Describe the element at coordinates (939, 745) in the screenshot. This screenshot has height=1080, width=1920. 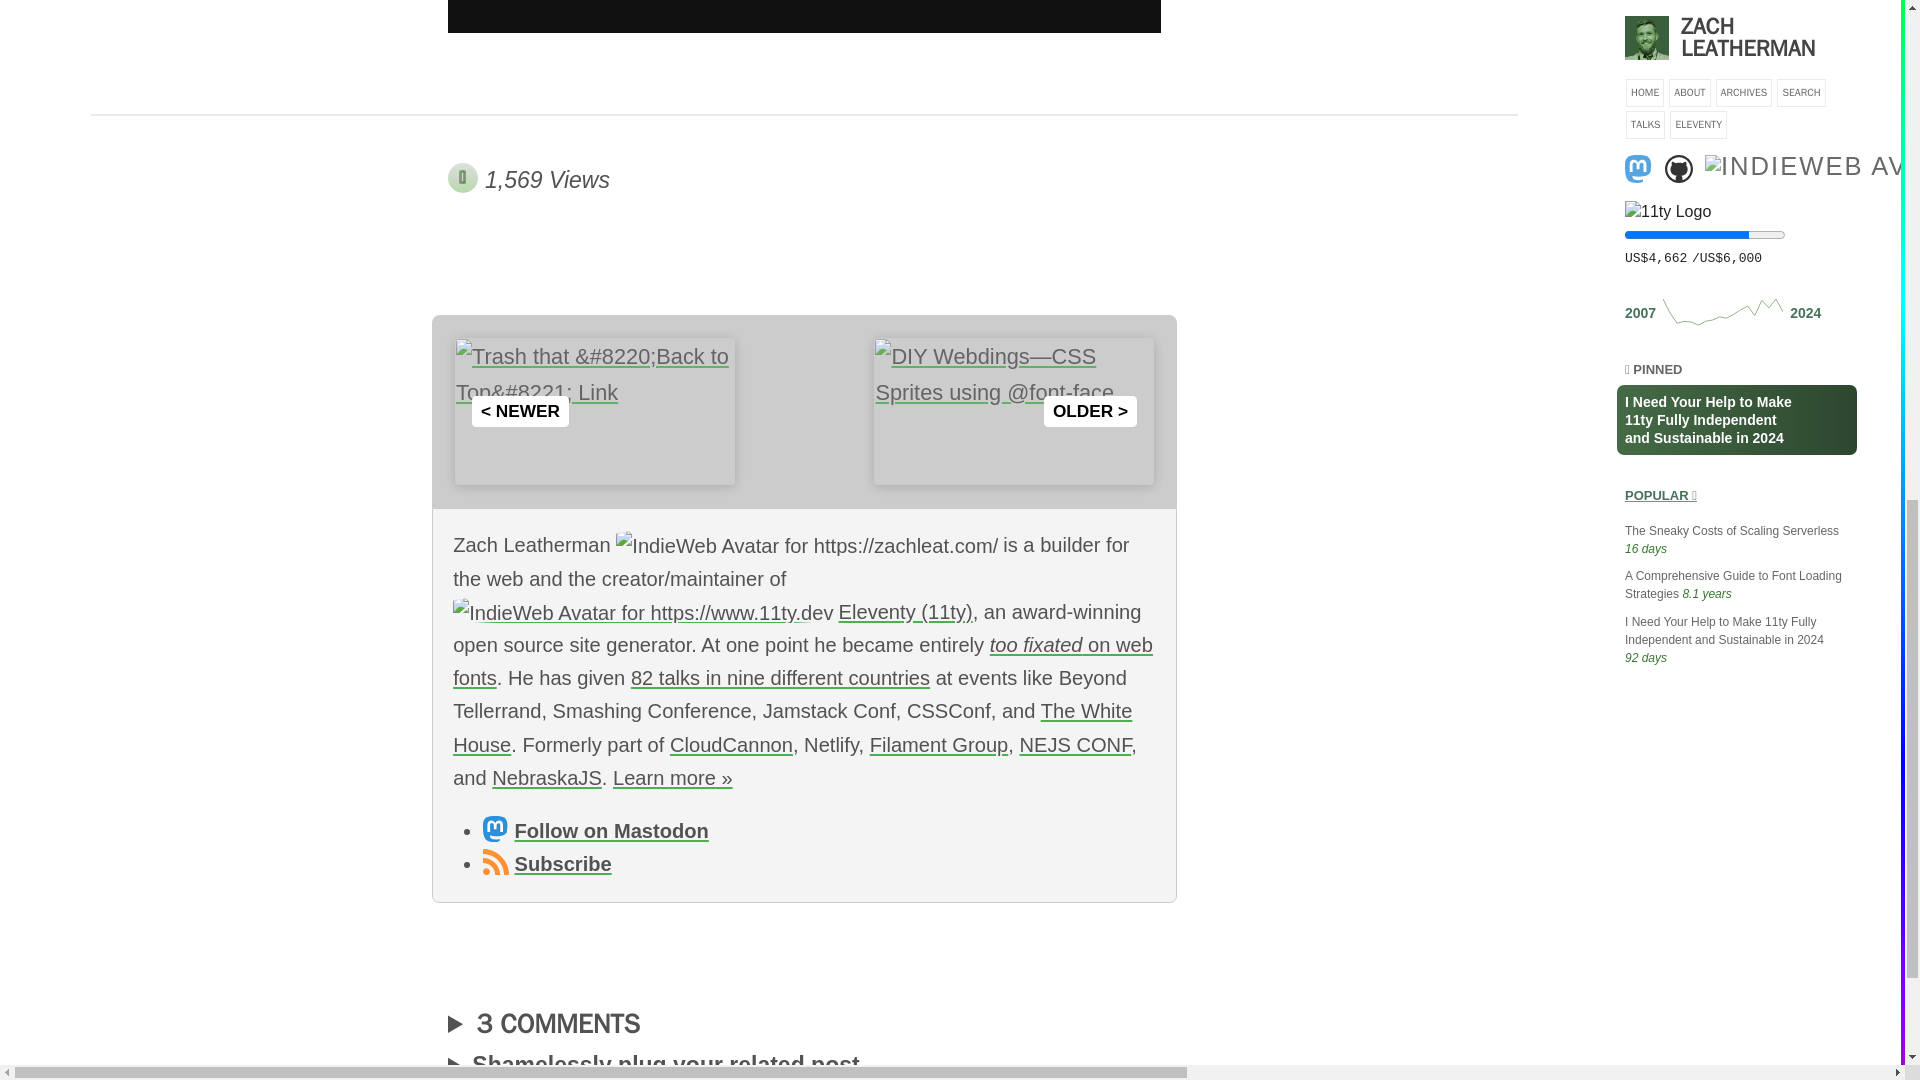
I see `Filament Group` at that location.